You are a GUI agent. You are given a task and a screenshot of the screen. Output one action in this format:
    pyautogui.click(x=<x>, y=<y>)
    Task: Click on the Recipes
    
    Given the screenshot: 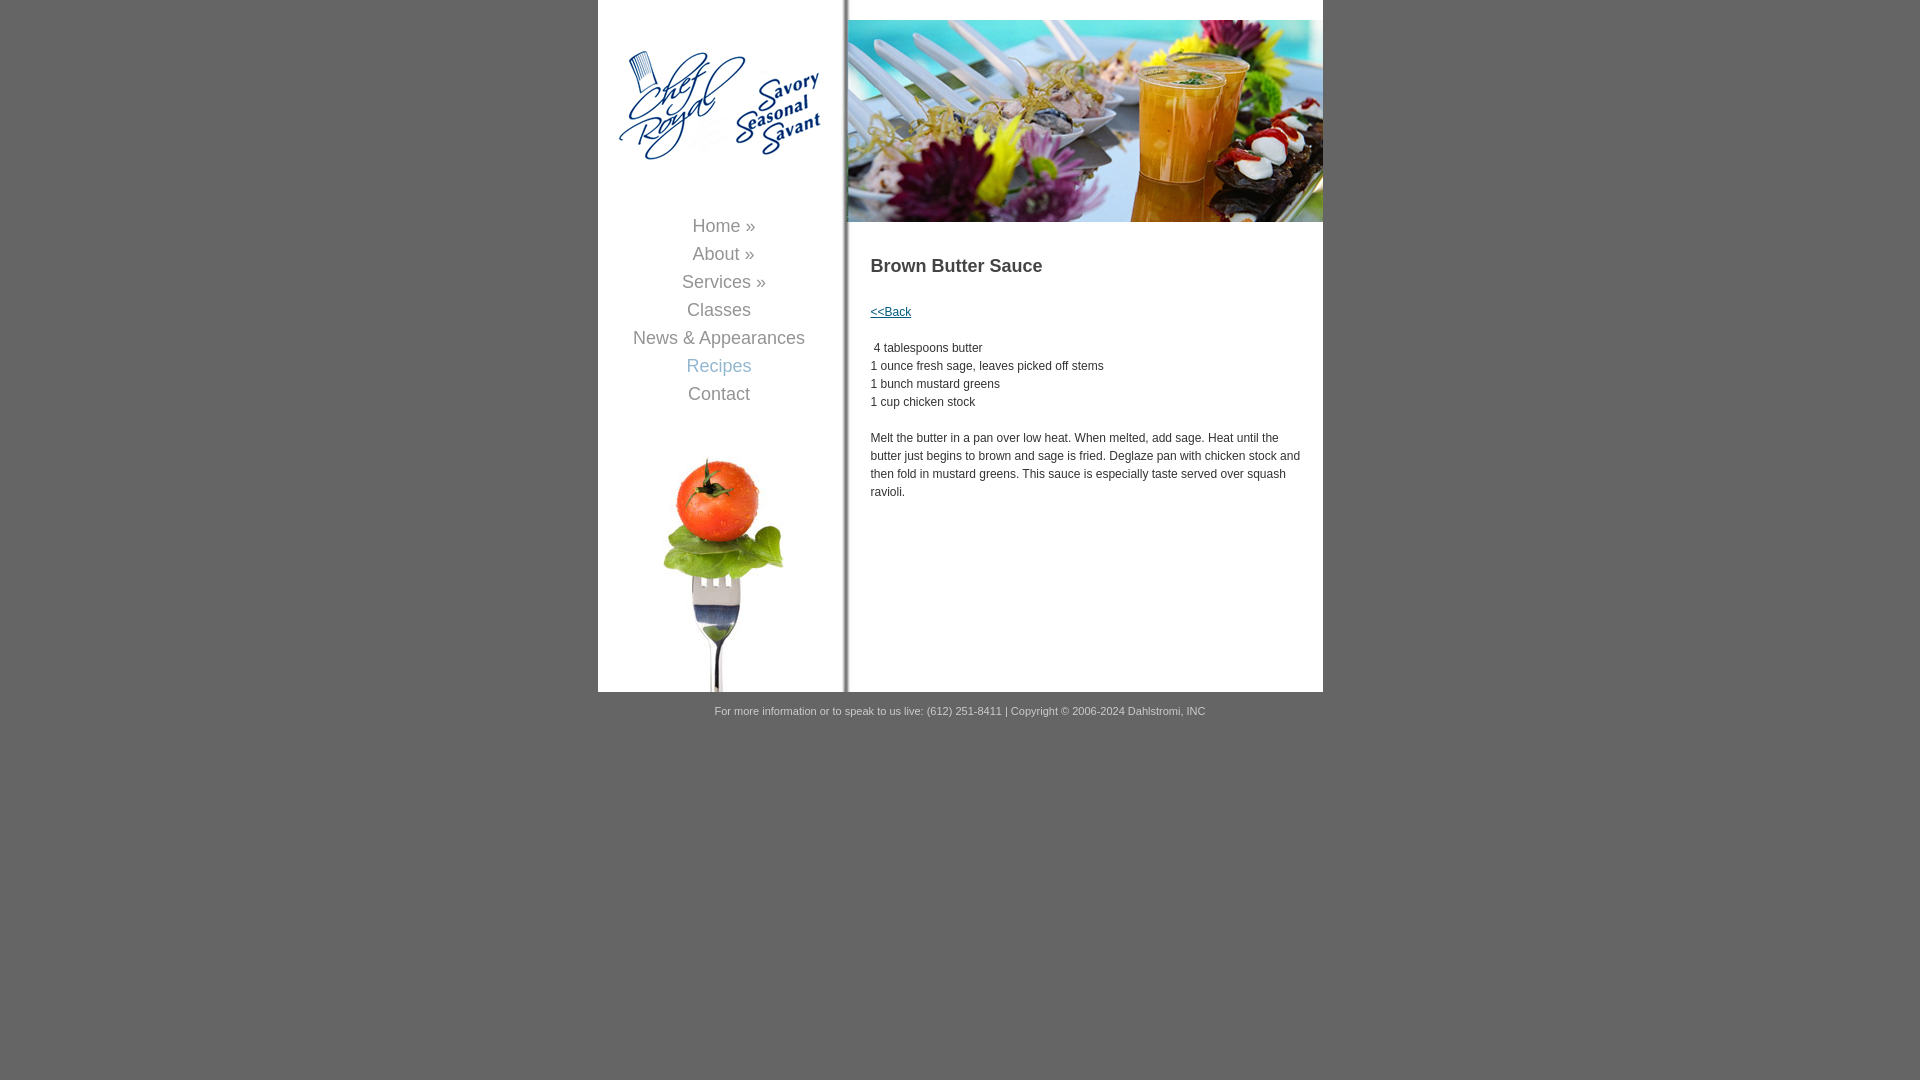 What is the action you would take?
    pyautogui.click(x=718, y=366)
    